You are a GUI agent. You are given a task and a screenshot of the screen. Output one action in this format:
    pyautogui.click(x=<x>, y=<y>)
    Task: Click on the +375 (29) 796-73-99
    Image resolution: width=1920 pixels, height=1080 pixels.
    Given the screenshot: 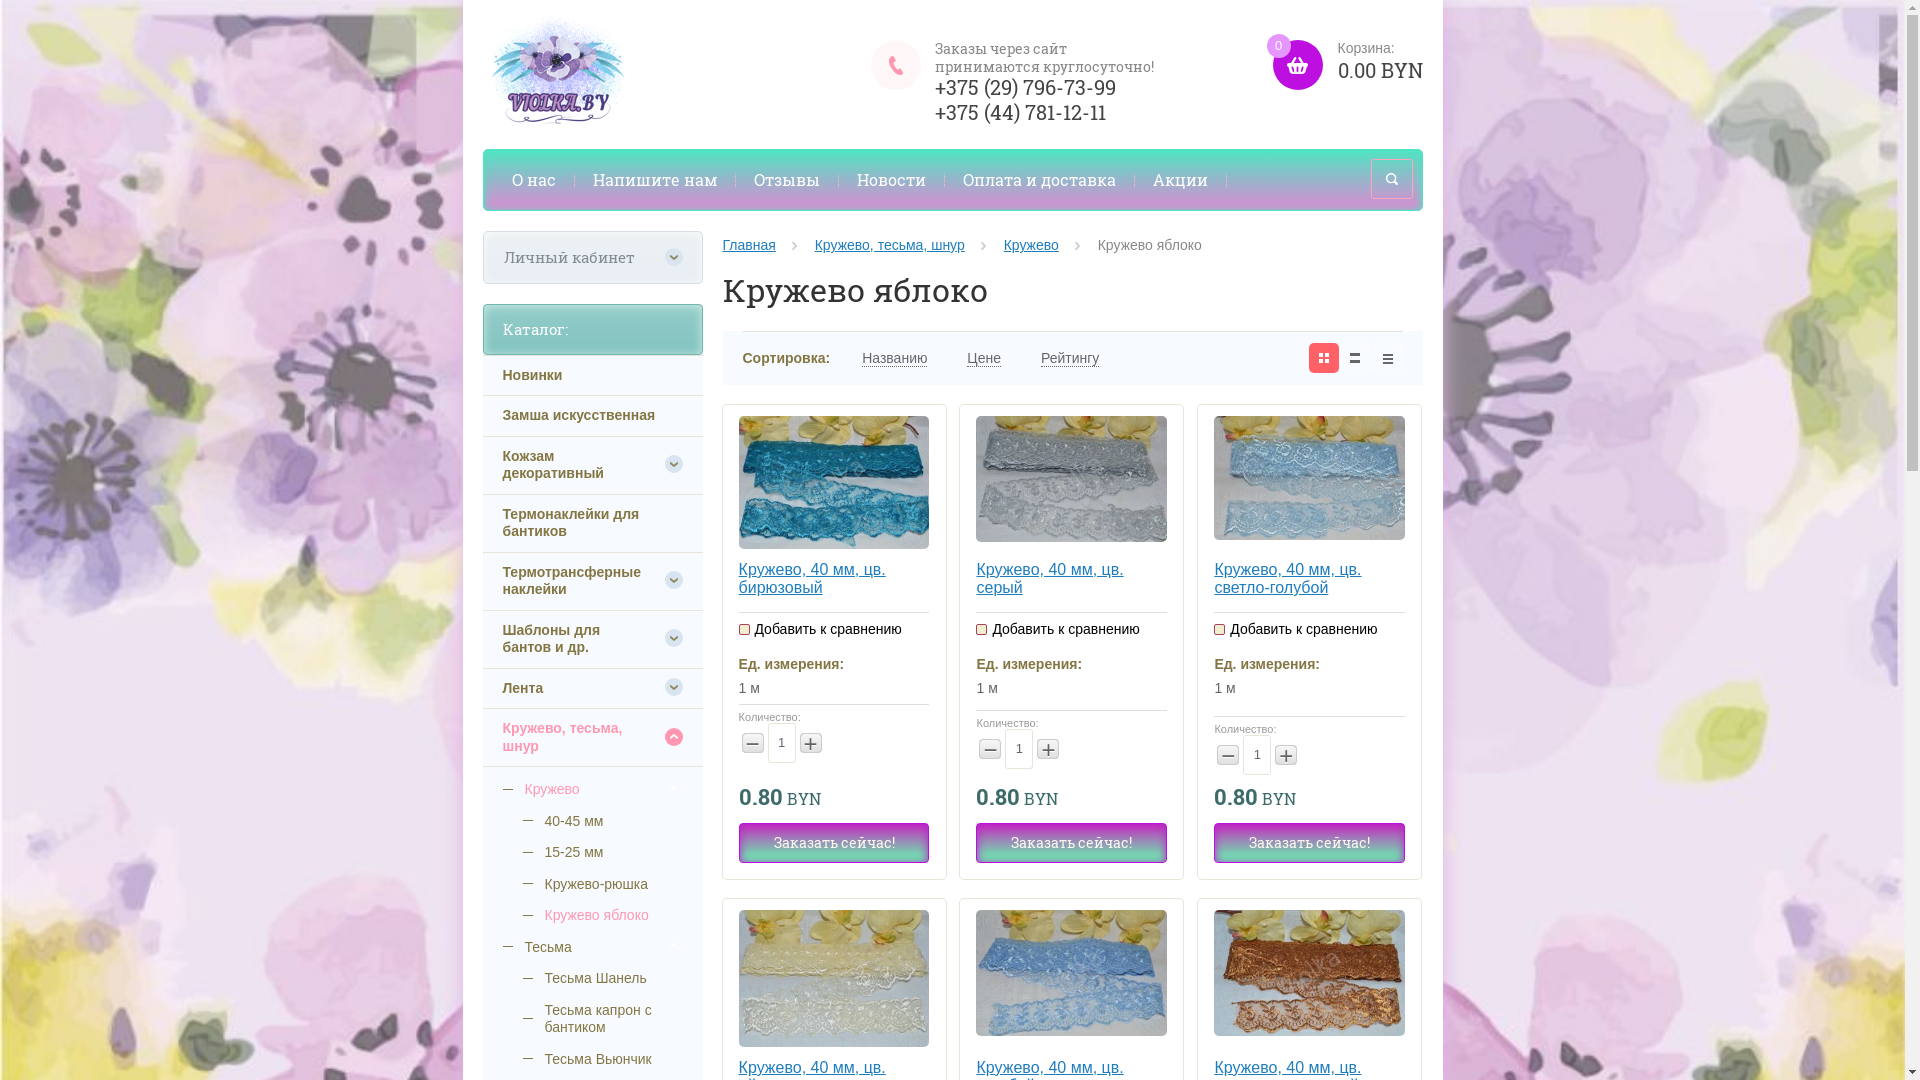 What is the action you would take?
    pyautogui.click(x=1026, y=87)
    